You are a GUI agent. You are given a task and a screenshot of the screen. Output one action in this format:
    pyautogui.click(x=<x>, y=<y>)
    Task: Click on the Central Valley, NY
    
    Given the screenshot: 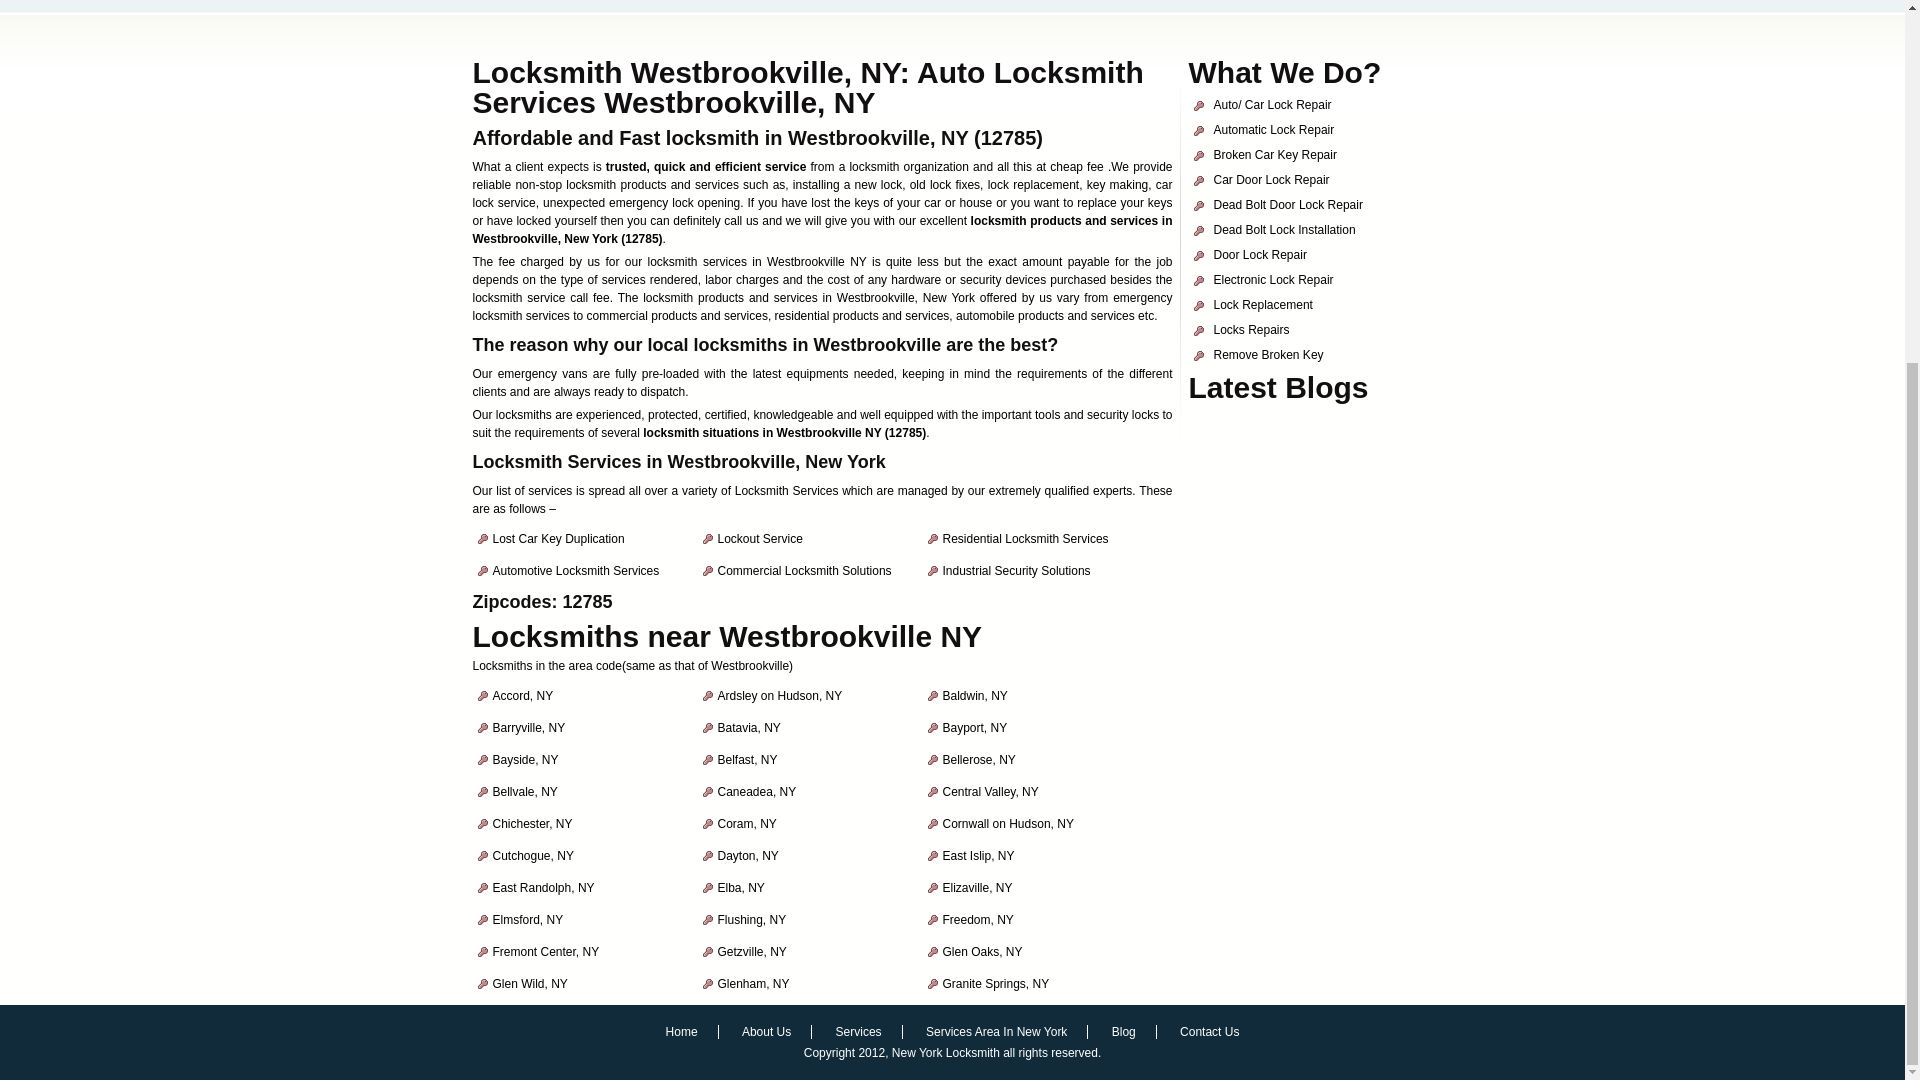 What is the action you would take?
    pyautogui.click(x=990, y=792)
    